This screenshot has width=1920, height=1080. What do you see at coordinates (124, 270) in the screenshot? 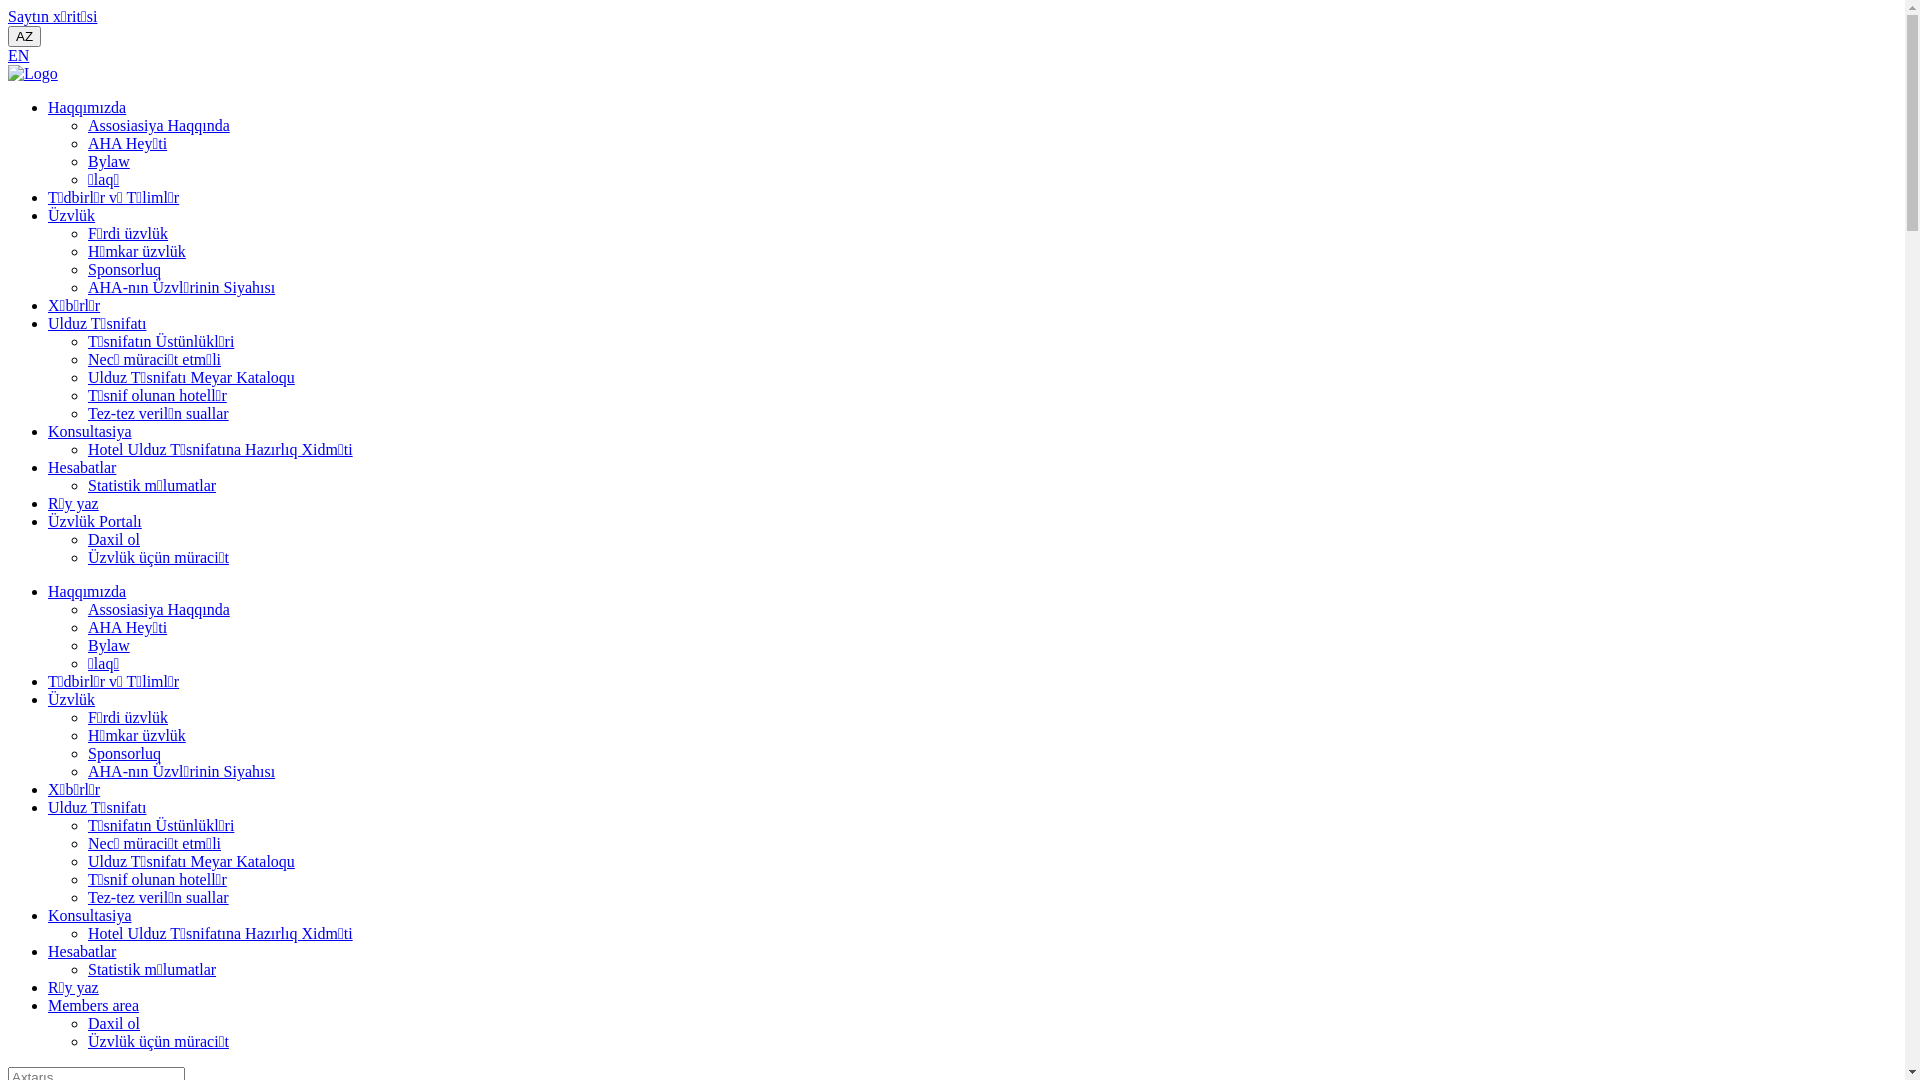
I see `Sponsorluq` at bounding box center [124, 270].